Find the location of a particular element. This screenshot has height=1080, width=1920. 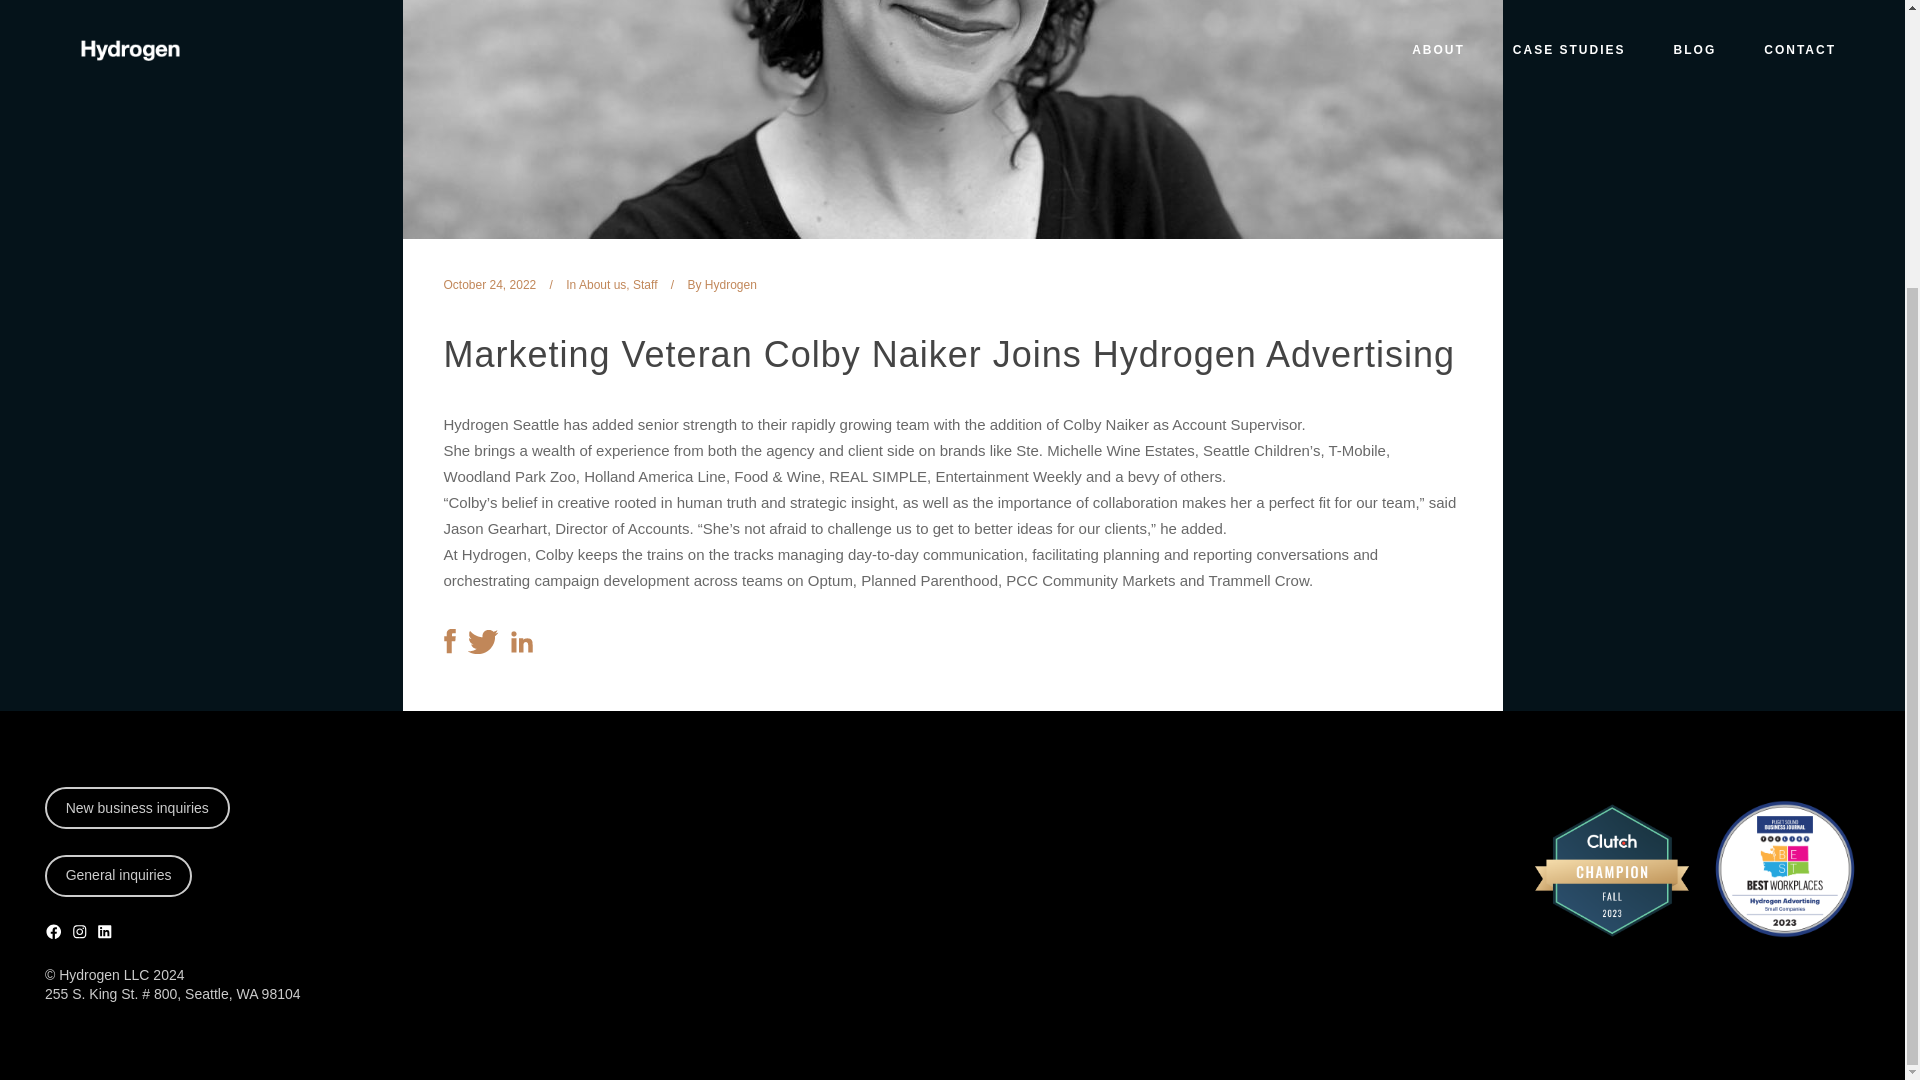

New business inquiries is located at coordinates (137, 429).